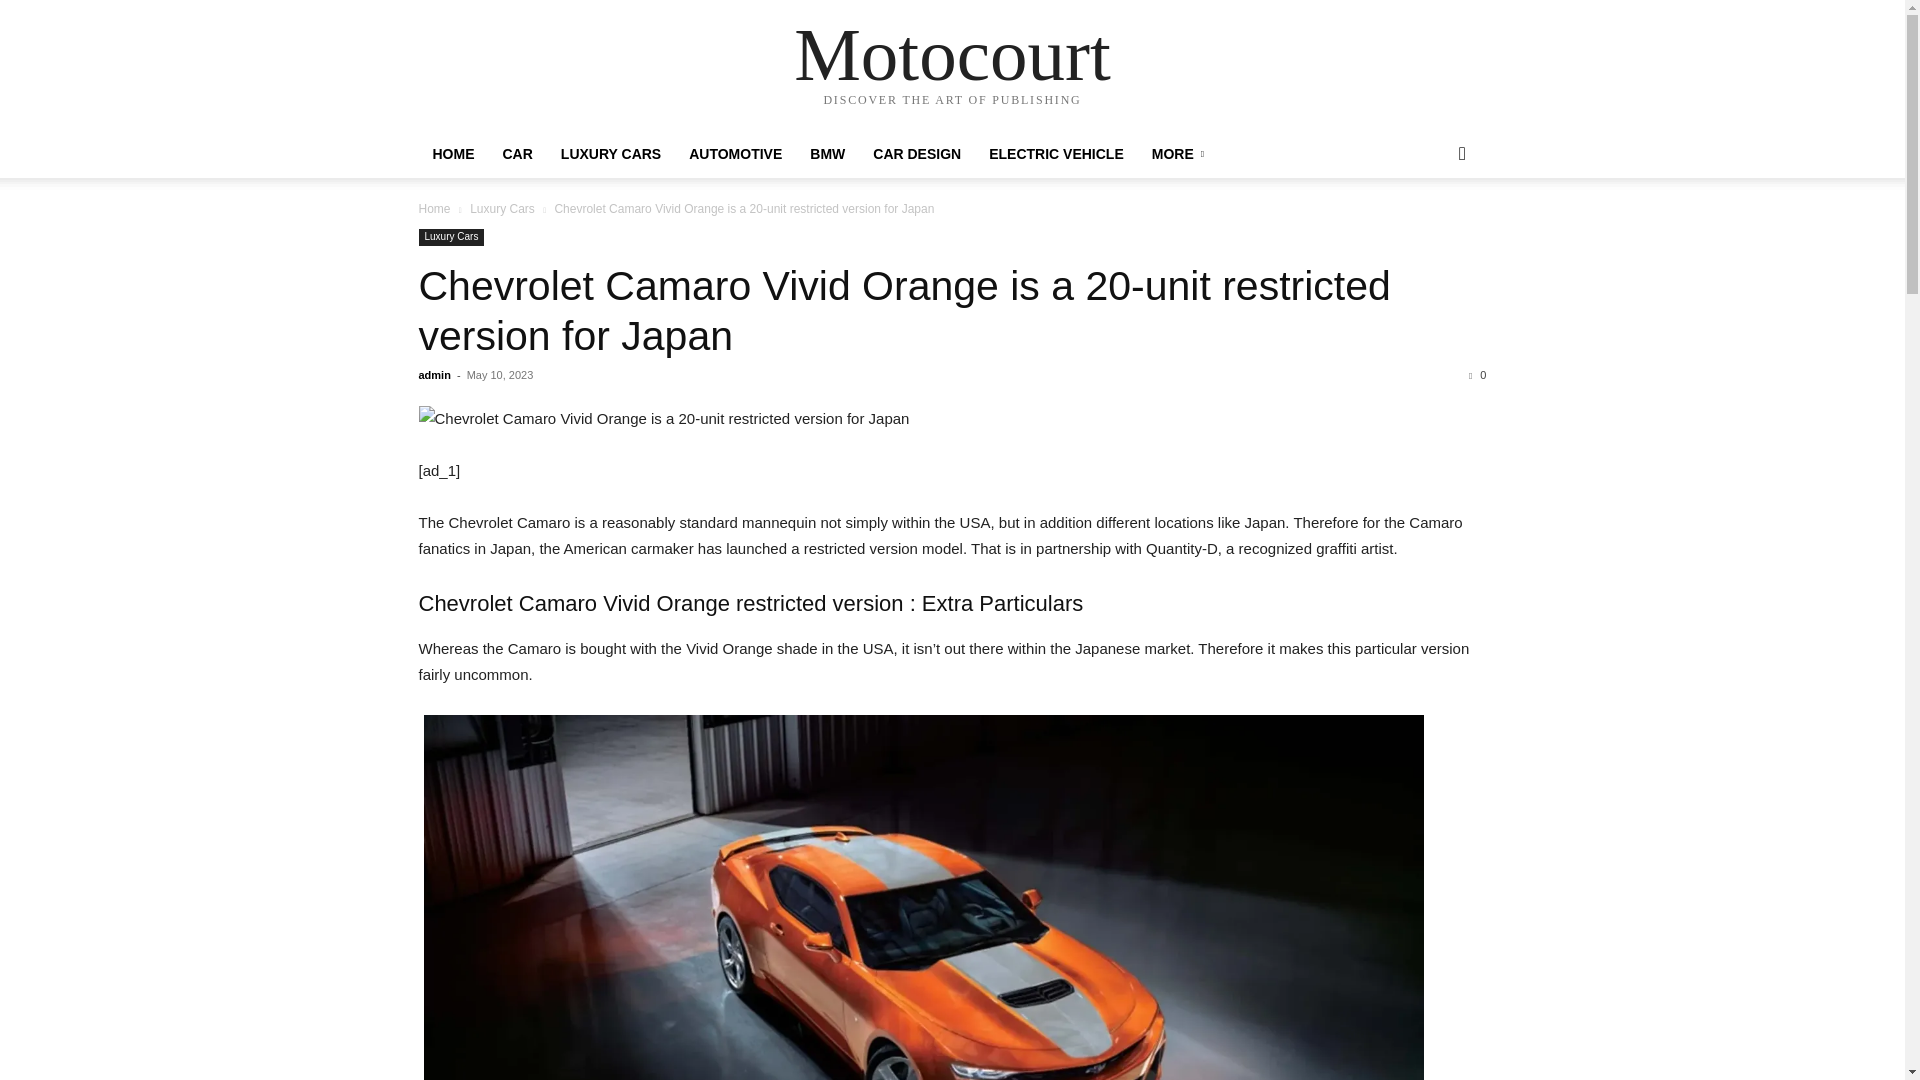 The image size is (1920, 1080). What do you see at coordinates (1178, 154) in the screenshot?
I see `MORE` at bounding box center [1178, 154].